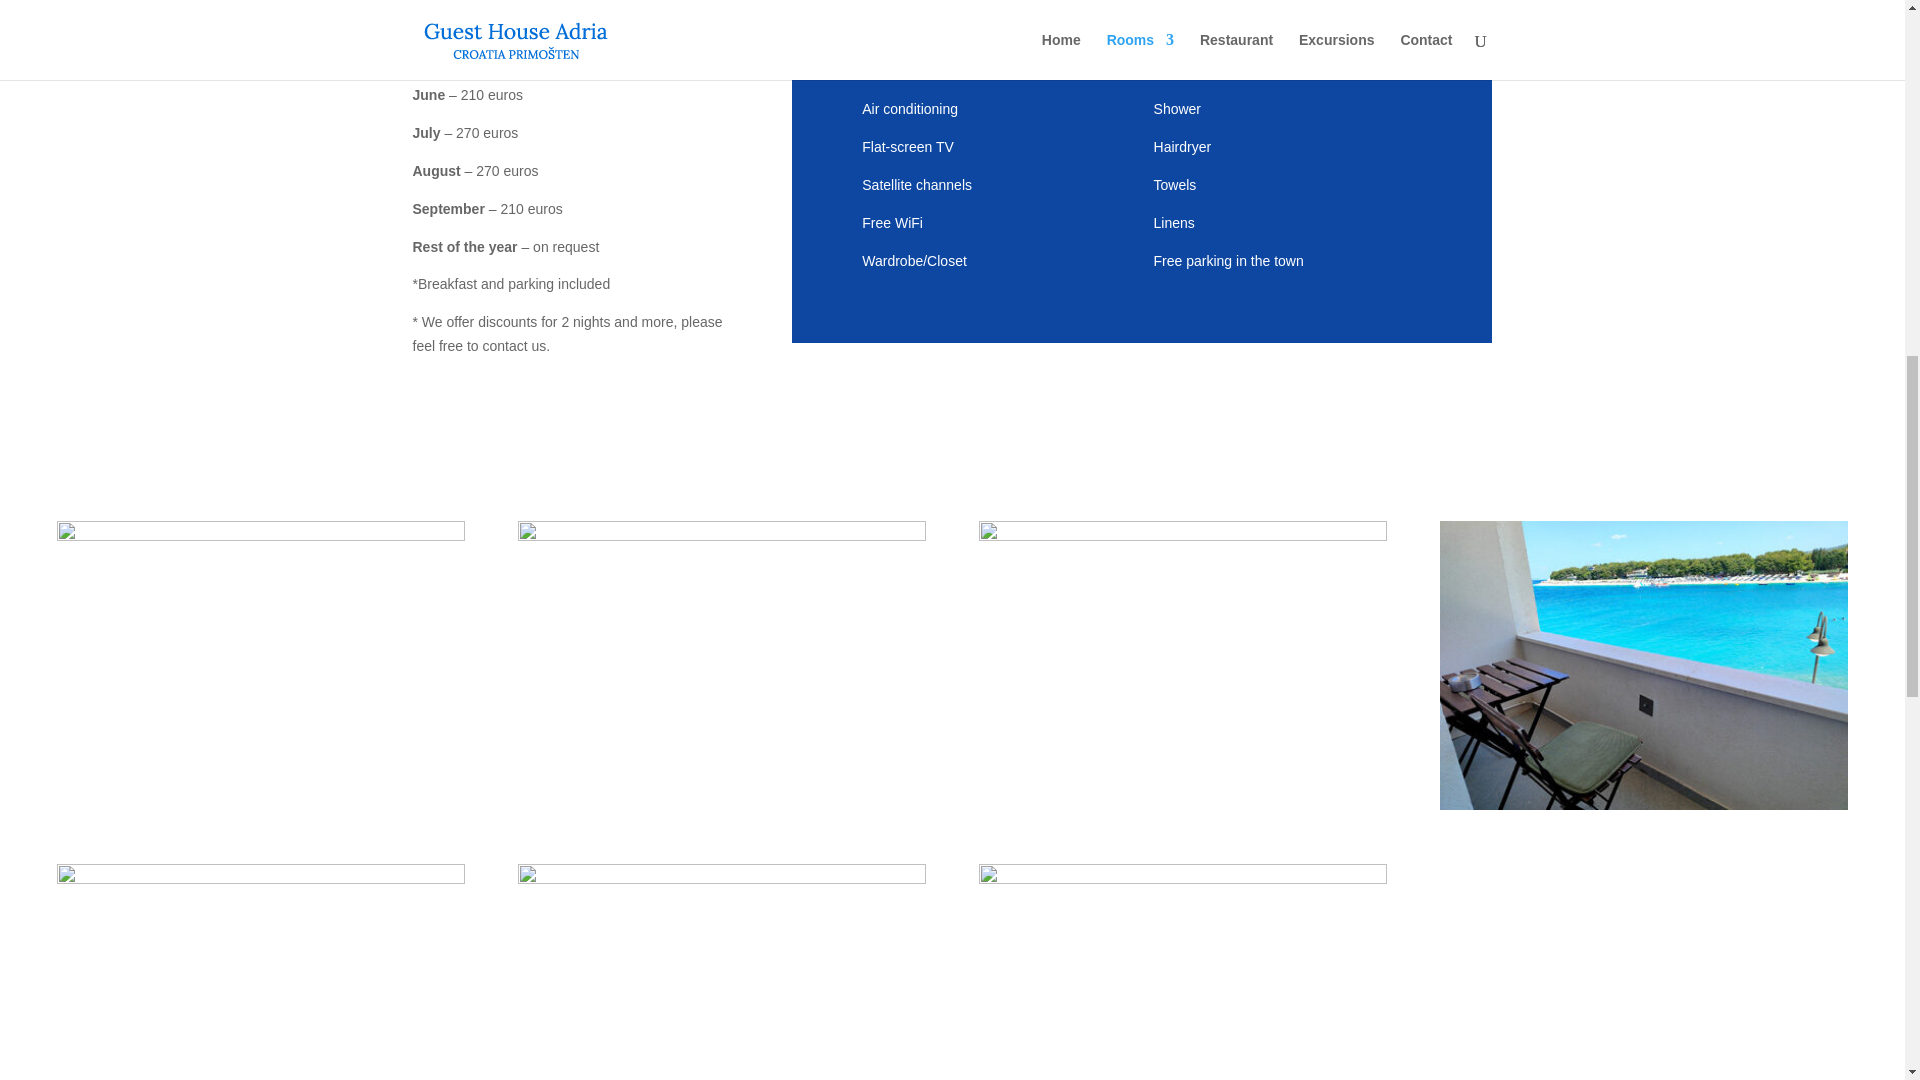  I want to click on primosten-adria-room-5-1, so click(1644, 805).